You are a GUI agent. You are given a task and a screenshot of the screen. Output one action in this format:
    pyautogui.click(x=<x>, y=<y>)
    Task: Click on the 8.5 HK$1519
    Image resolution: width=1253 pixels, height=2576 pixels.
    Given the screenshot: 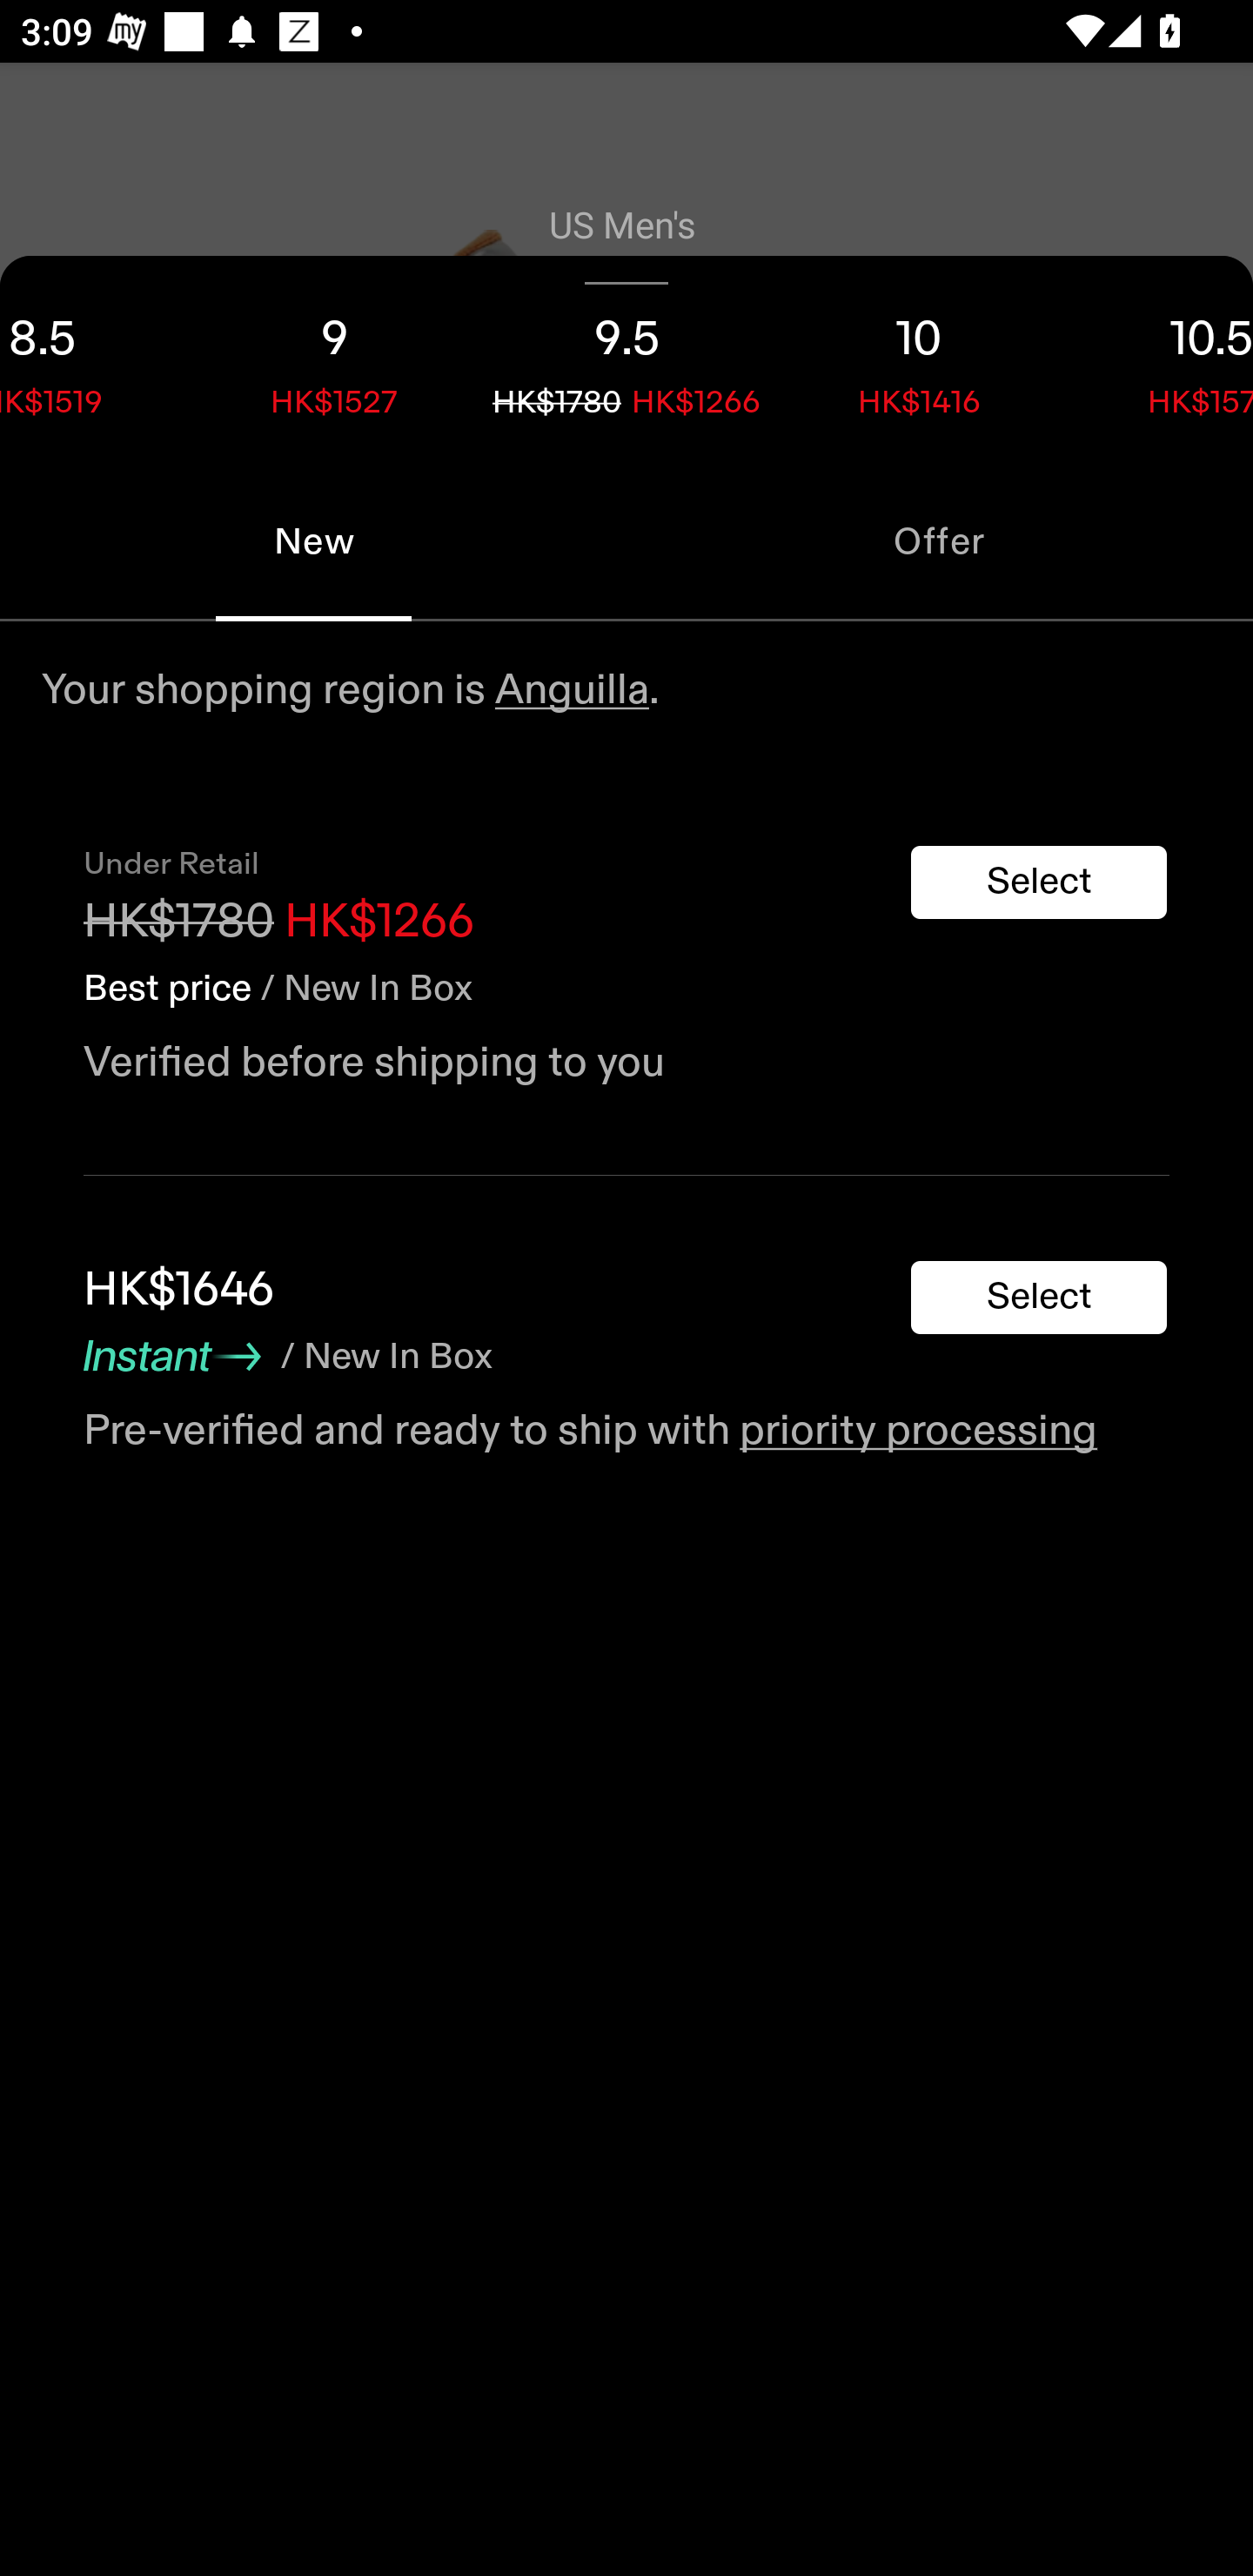 What is the action you would take?
    pyautogui.click(x=94, y=359)
    